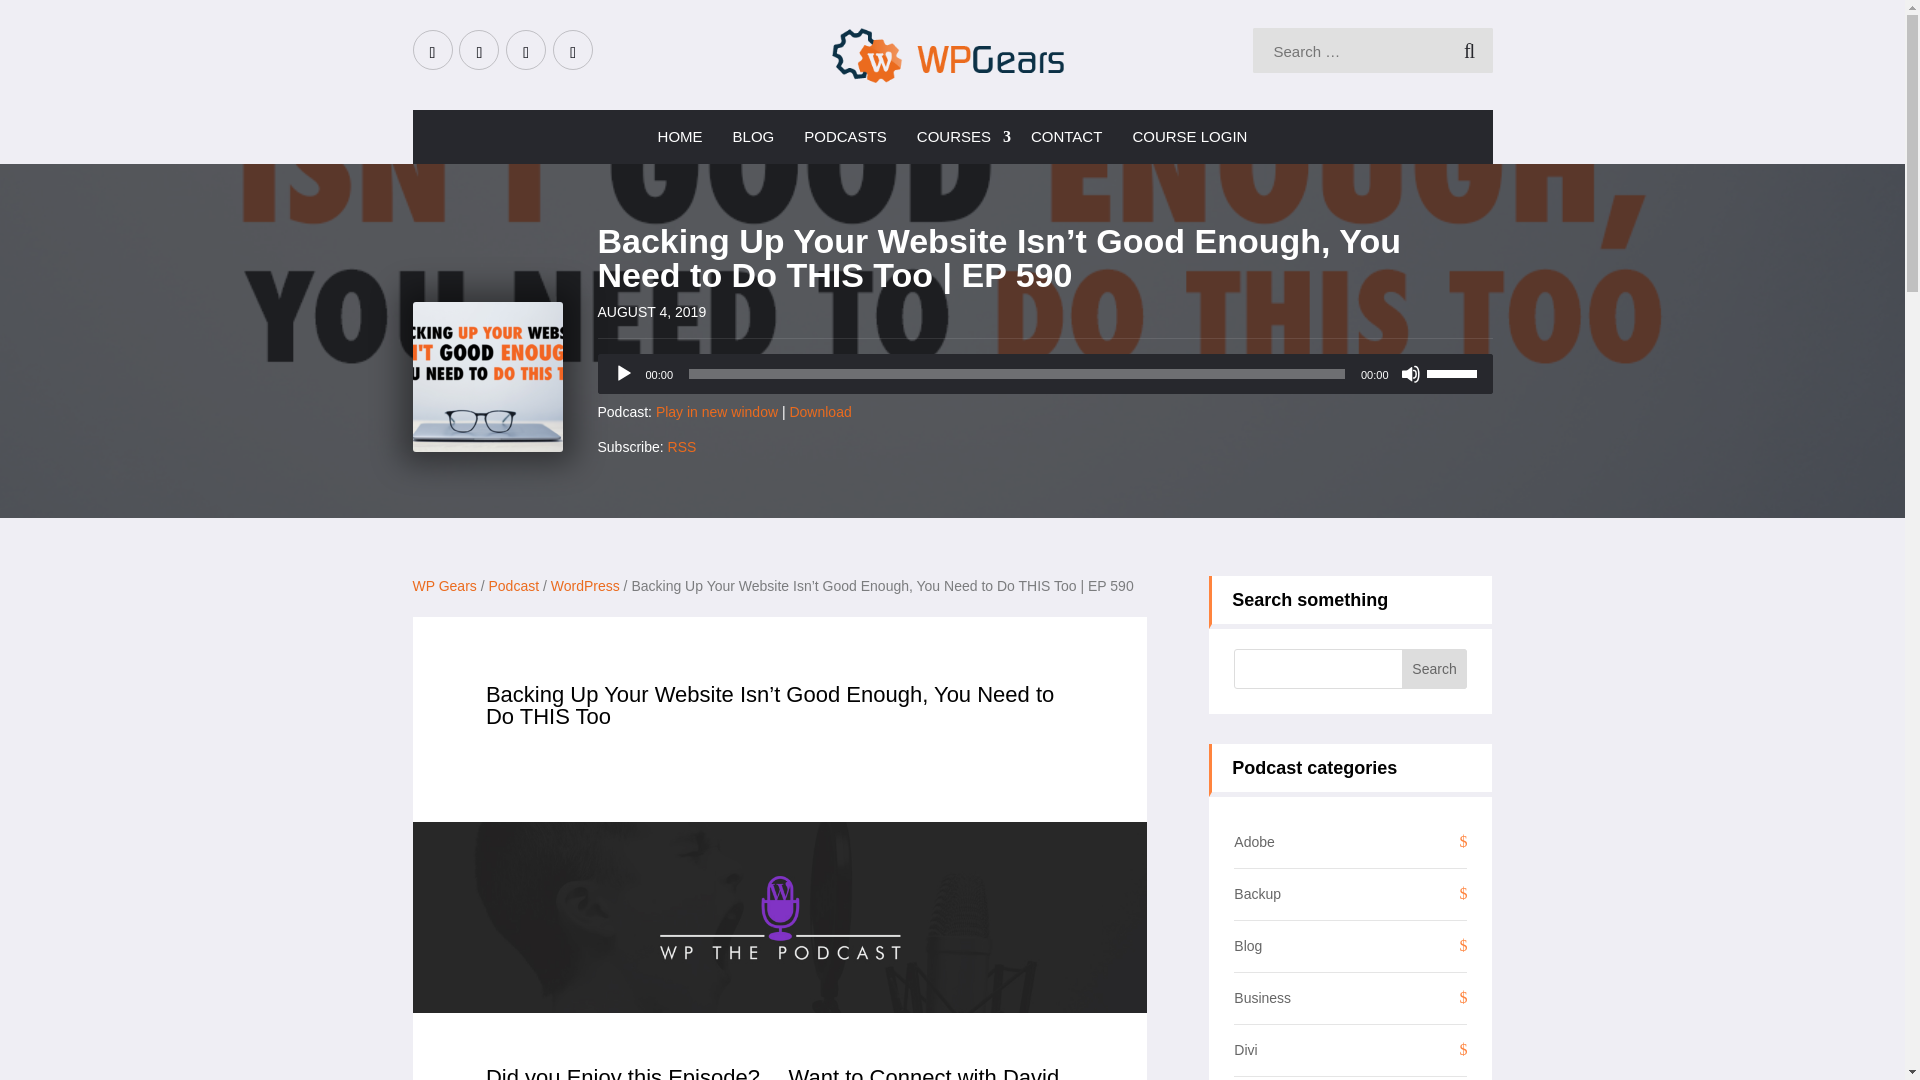 This screenshot has height=1080, width=1920. Describe the element at coordinates (716, 412) in the screenshot. I see `Play in new window` at that location.